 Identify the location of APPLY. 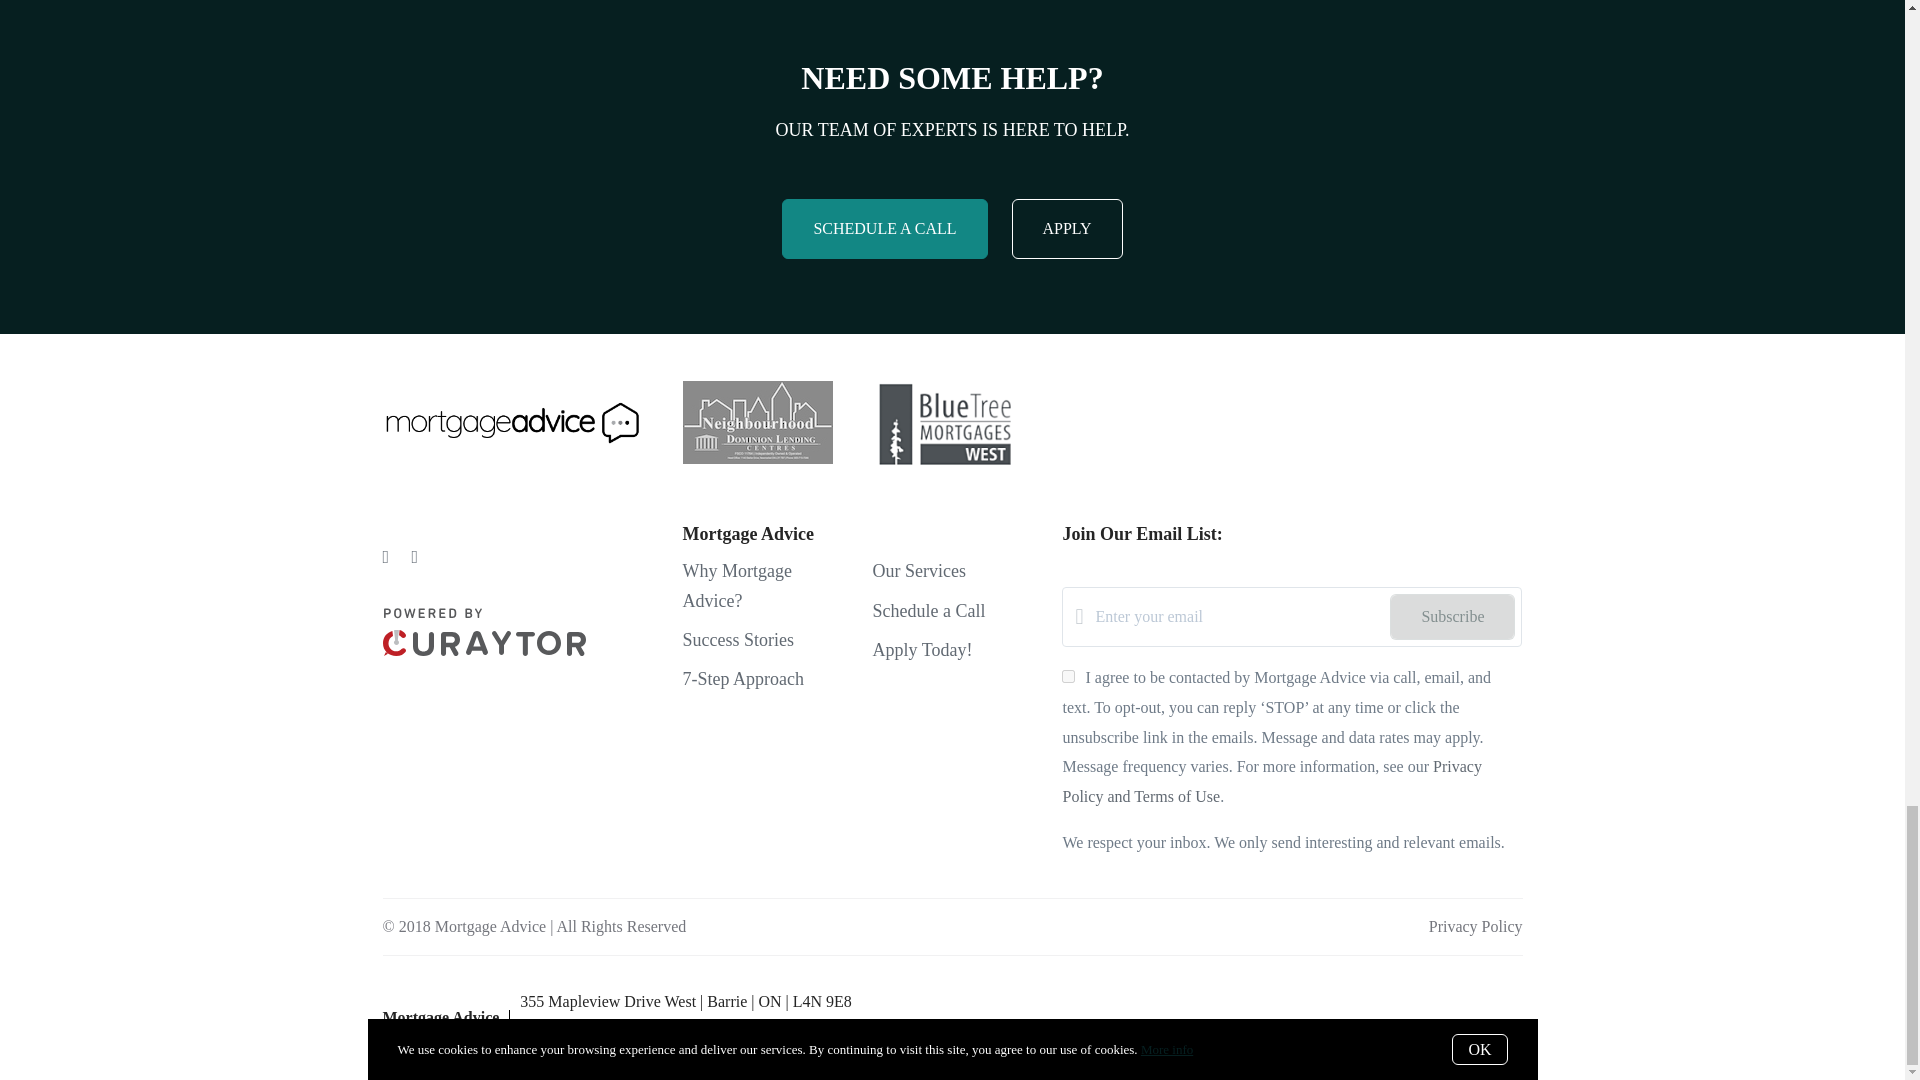
(1067, 228).